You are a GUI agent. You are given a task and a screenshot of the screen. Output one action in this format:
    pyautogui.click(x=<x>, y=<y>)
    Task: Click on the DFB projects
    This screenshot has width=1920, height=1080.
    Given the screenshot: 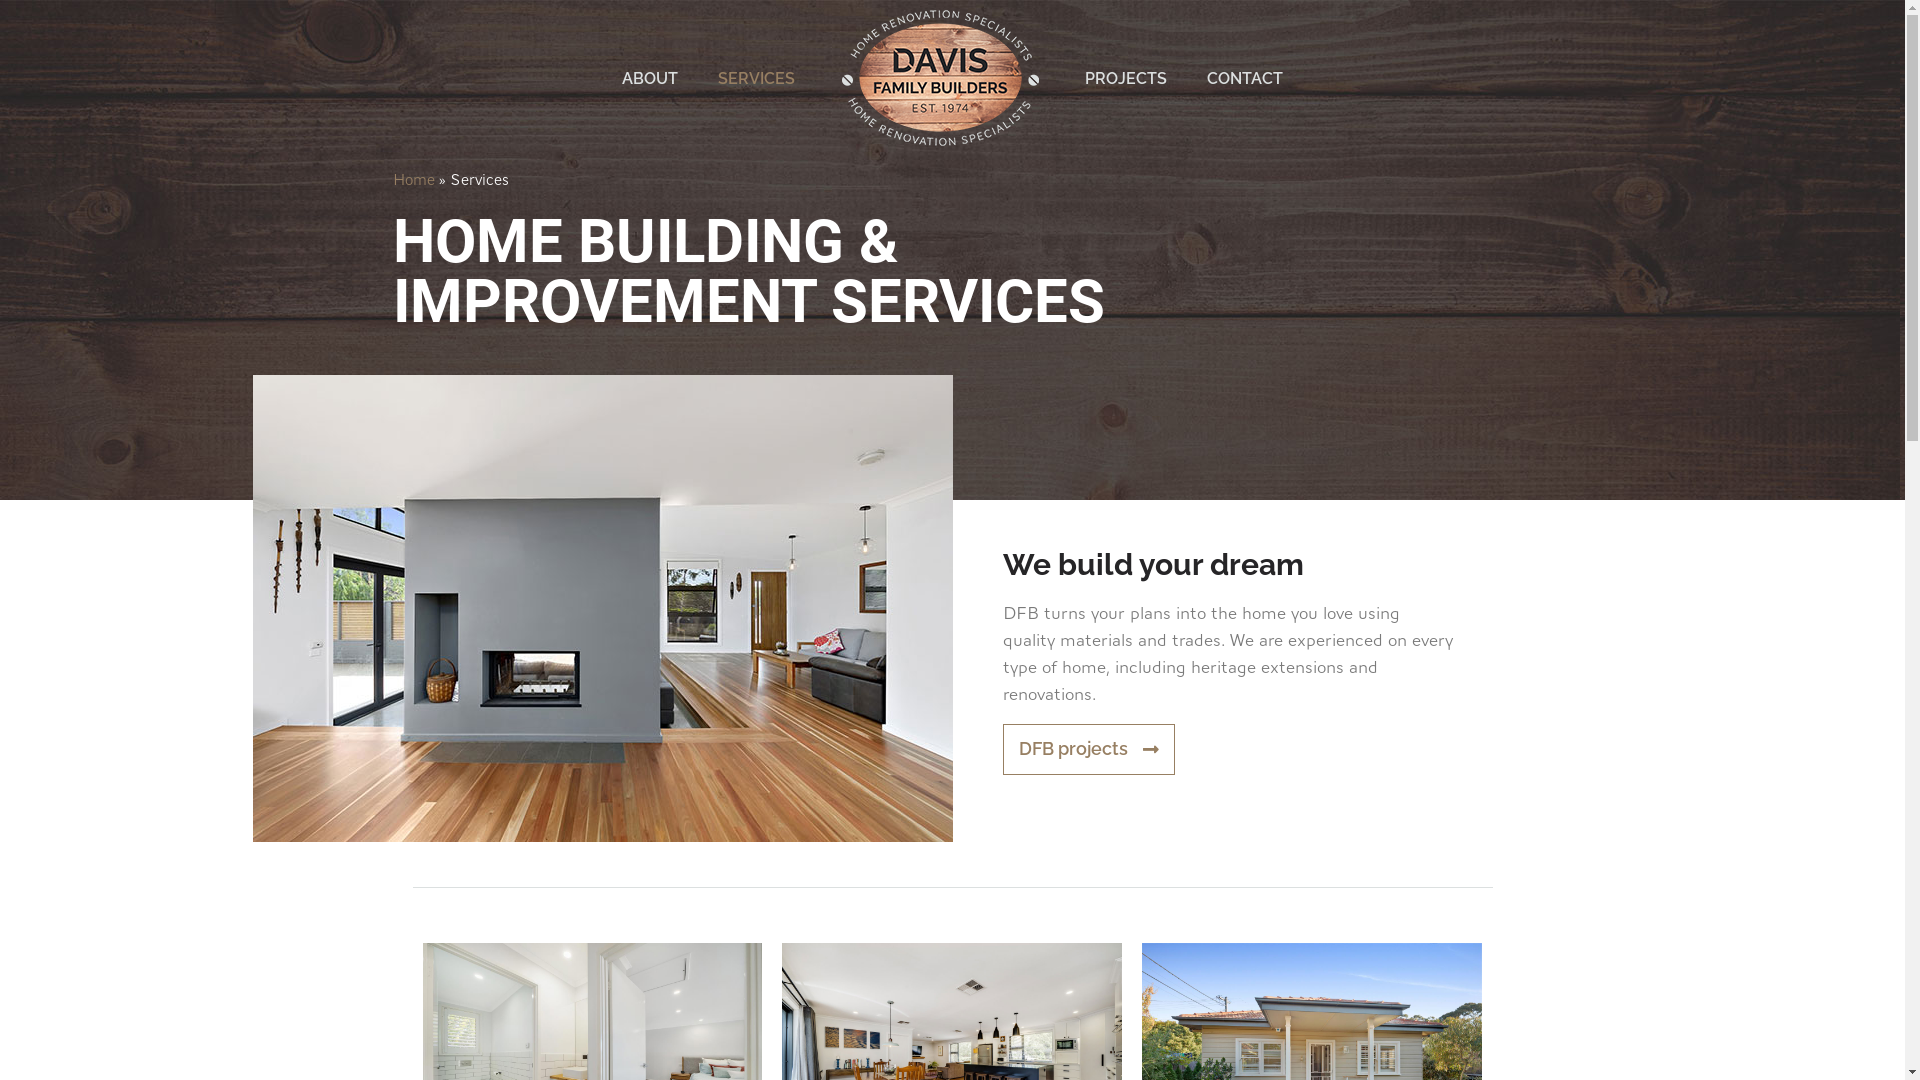 What is the action you would take?
    pyautogui.click(x=1088, y=750)
    